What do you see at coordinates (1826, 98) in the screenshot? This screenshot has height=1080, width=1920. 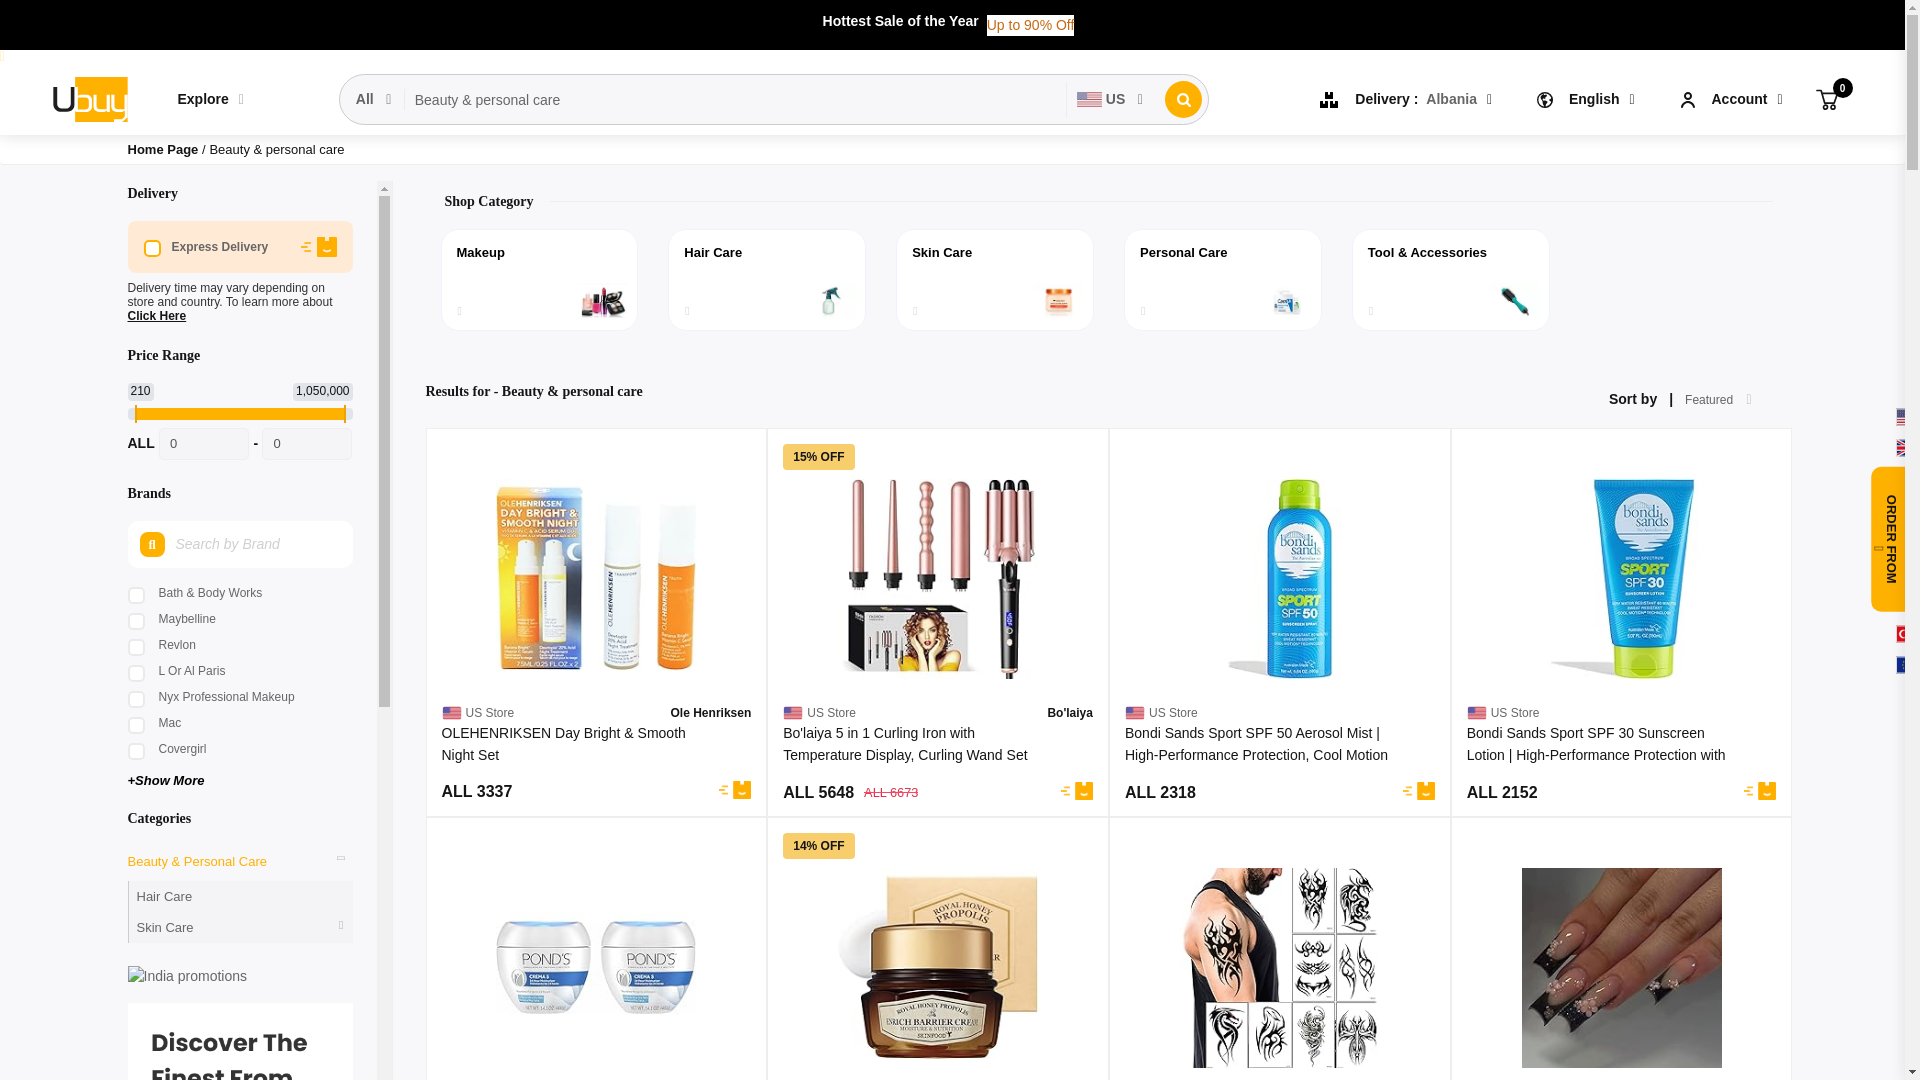 I see `0` at bounding box center [1826, 98].